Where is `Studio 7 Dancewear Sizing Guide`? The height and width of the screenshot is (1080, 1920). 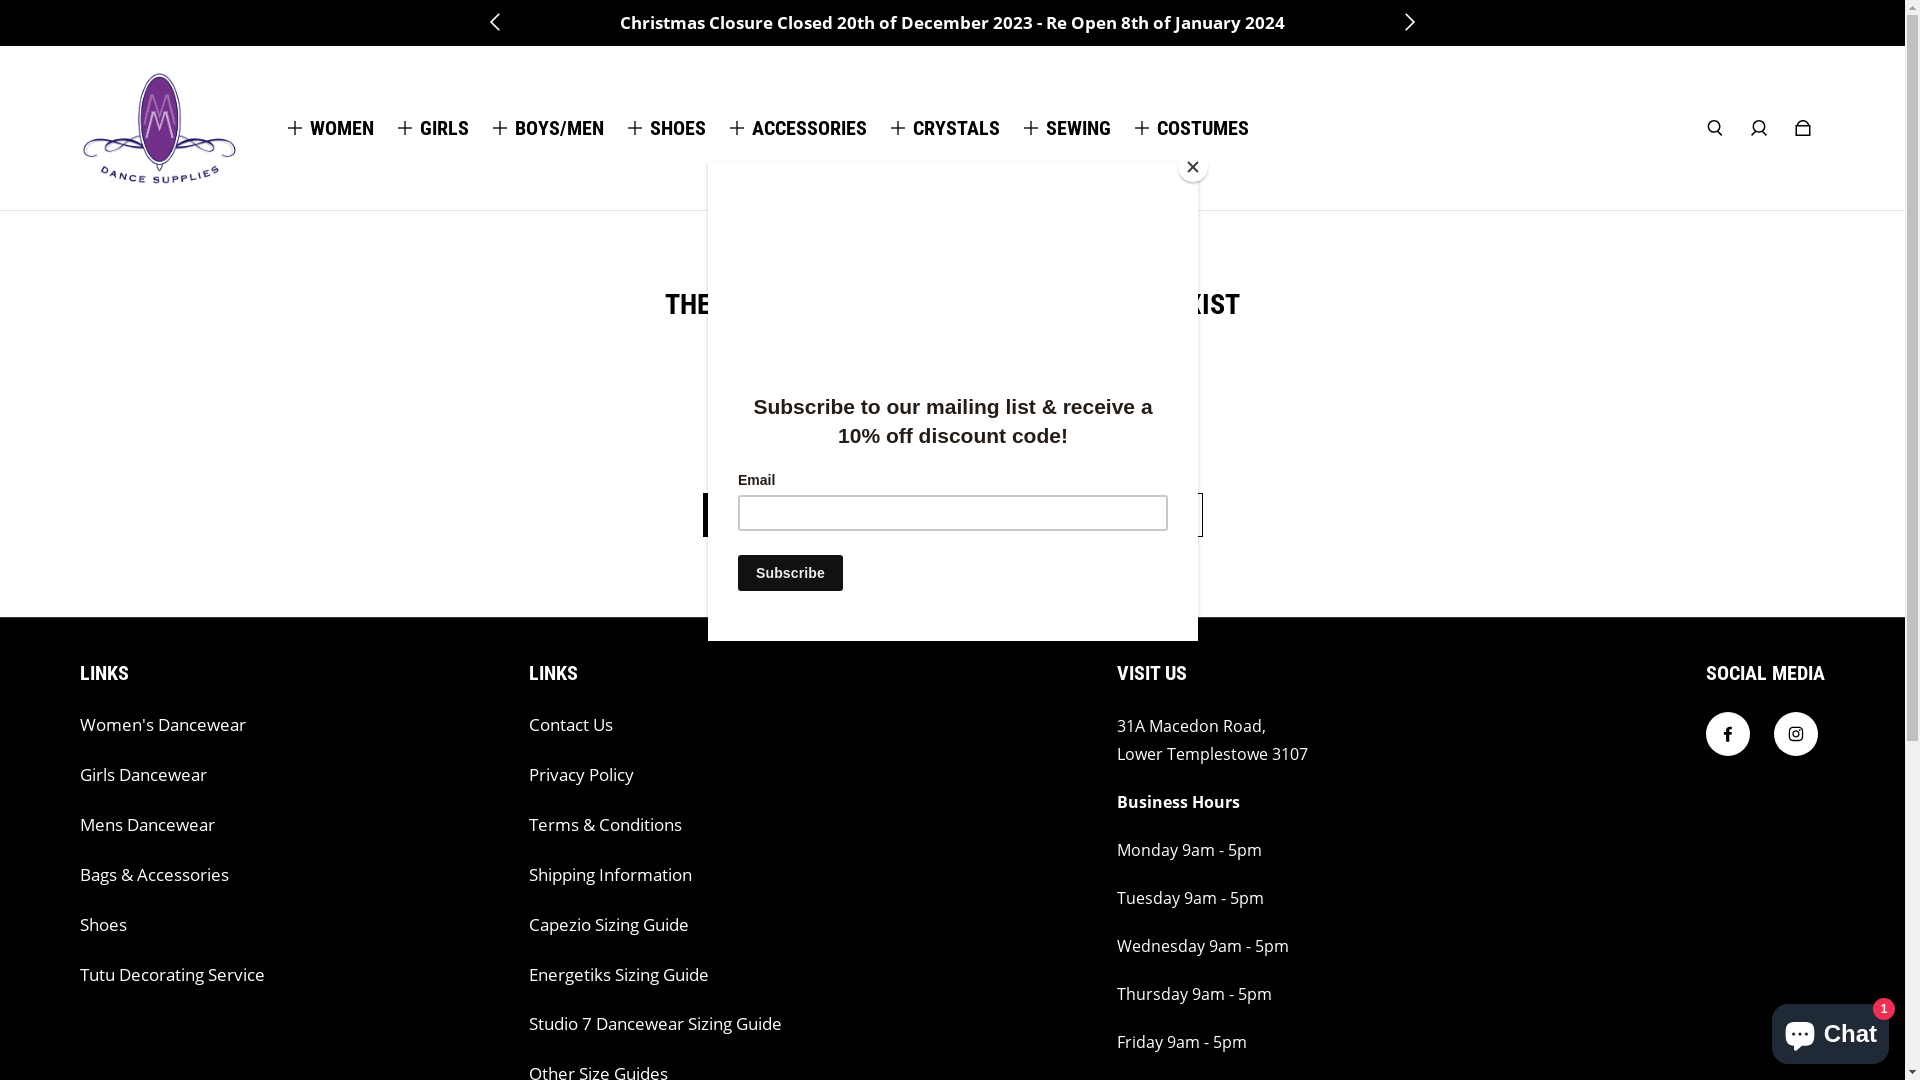 Studio 7 Dancewear Sizing Guide is located at coordinates (656, 1024).